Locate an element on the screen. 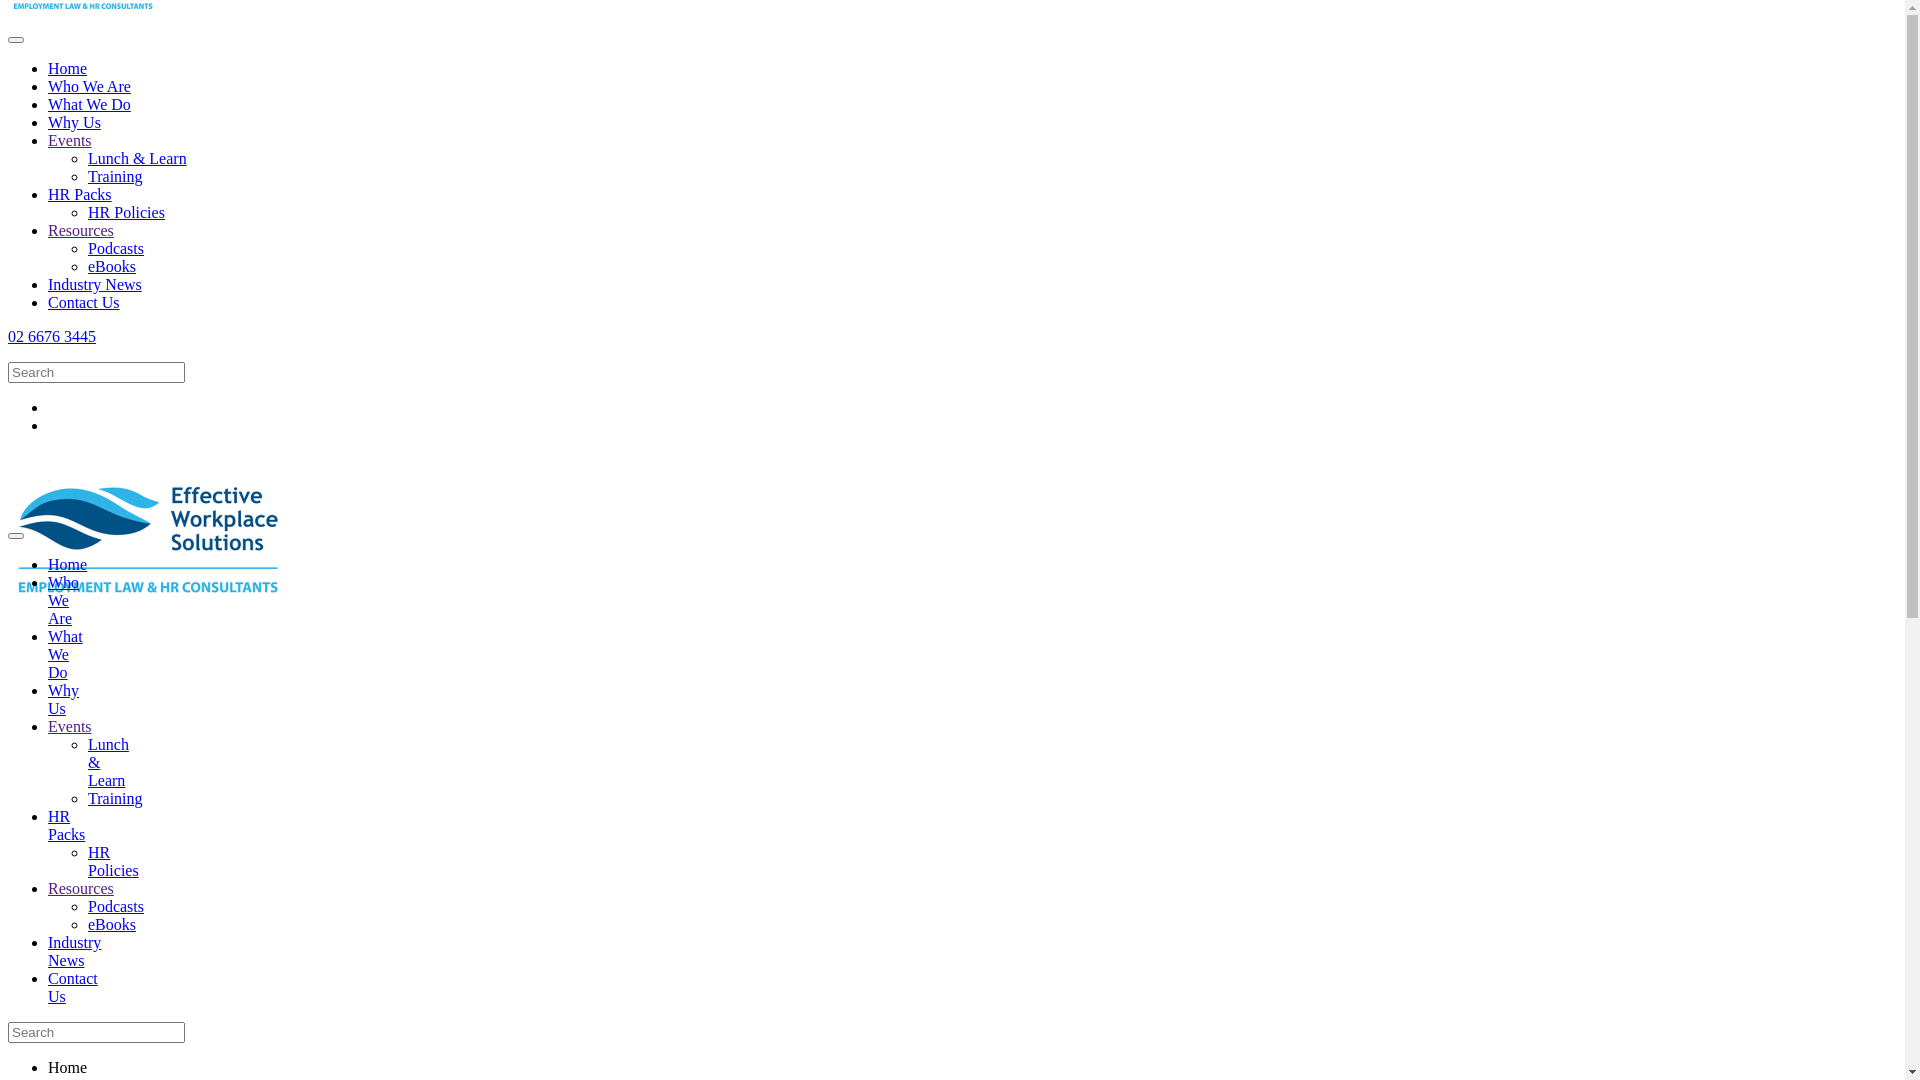 This screenshot has height=1080, width=1920. 02 6676 3445 is located at coordinates (52, 336).